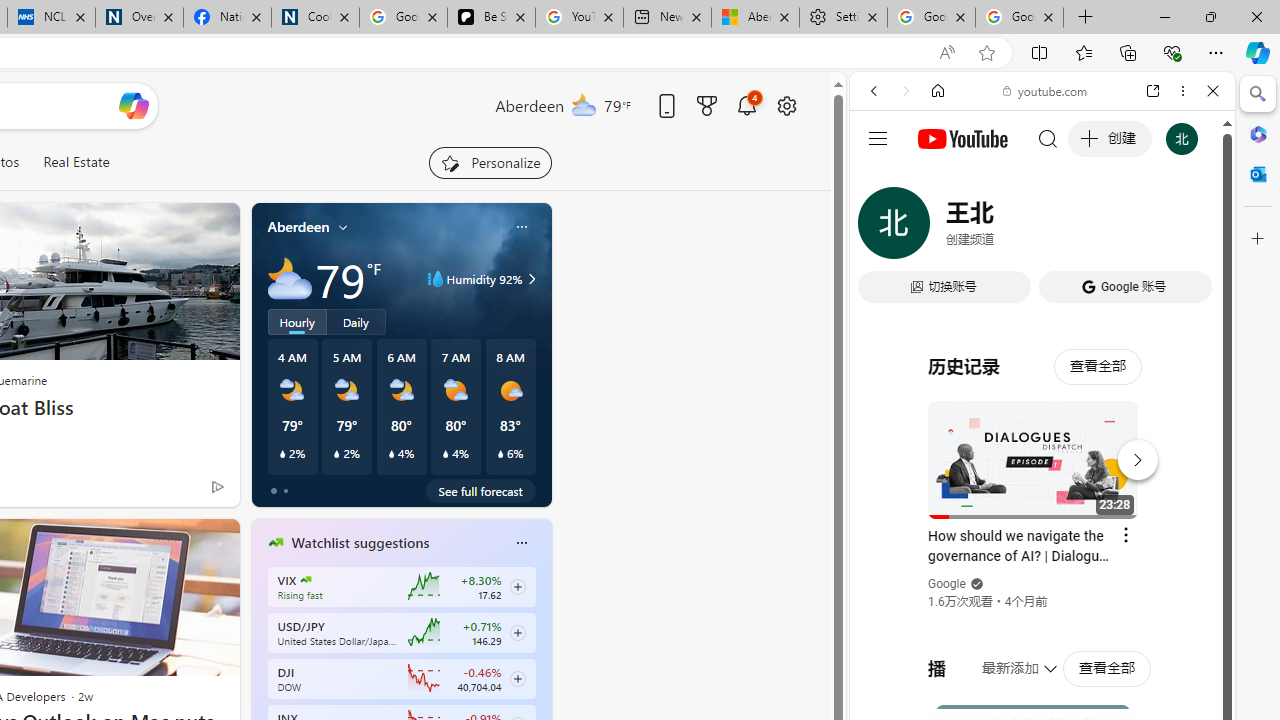 The image size is (1280, 720). I want to click on Daily, so click(356, 321).